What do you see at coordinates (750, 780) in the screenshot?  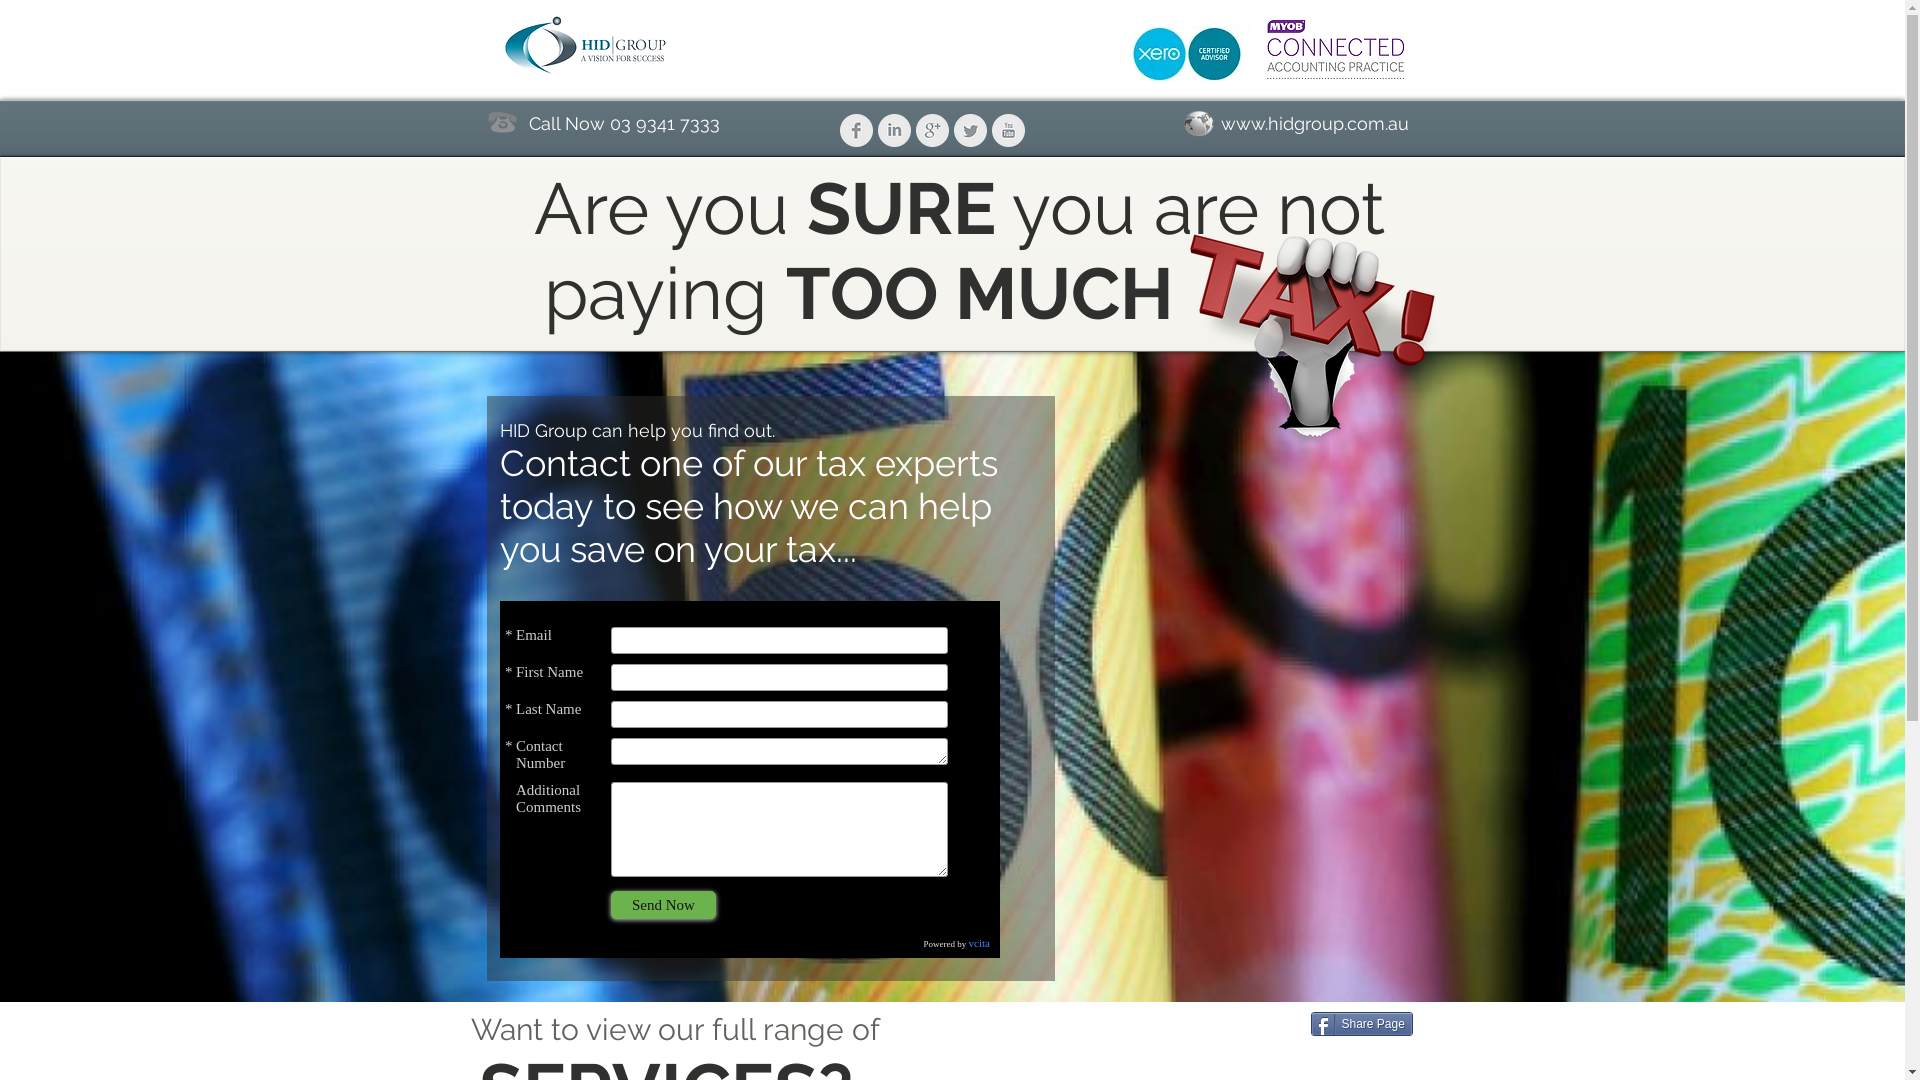 I see `Quick Form Builder` at bounding box center [750, 780].